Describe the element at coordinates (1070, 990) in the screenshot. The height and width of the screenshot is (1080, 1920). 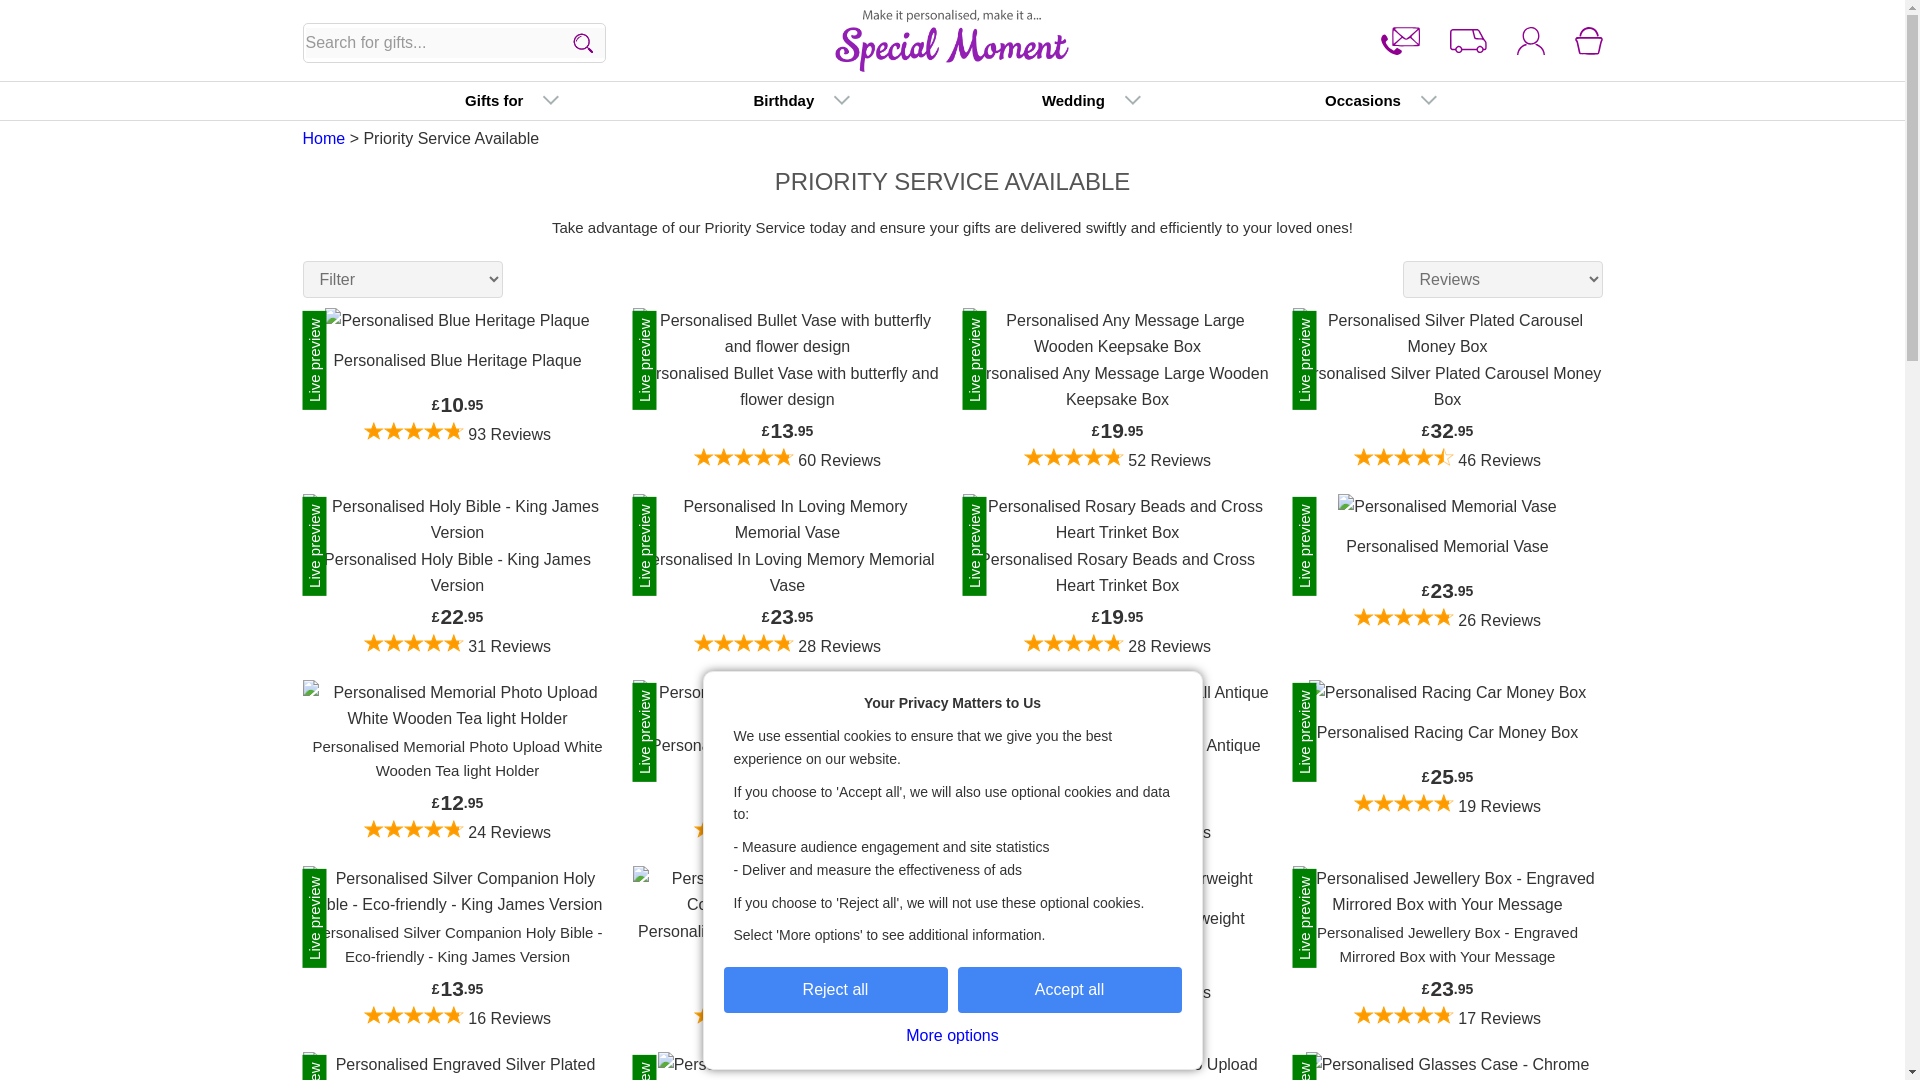
I see `Accept all` at that location.